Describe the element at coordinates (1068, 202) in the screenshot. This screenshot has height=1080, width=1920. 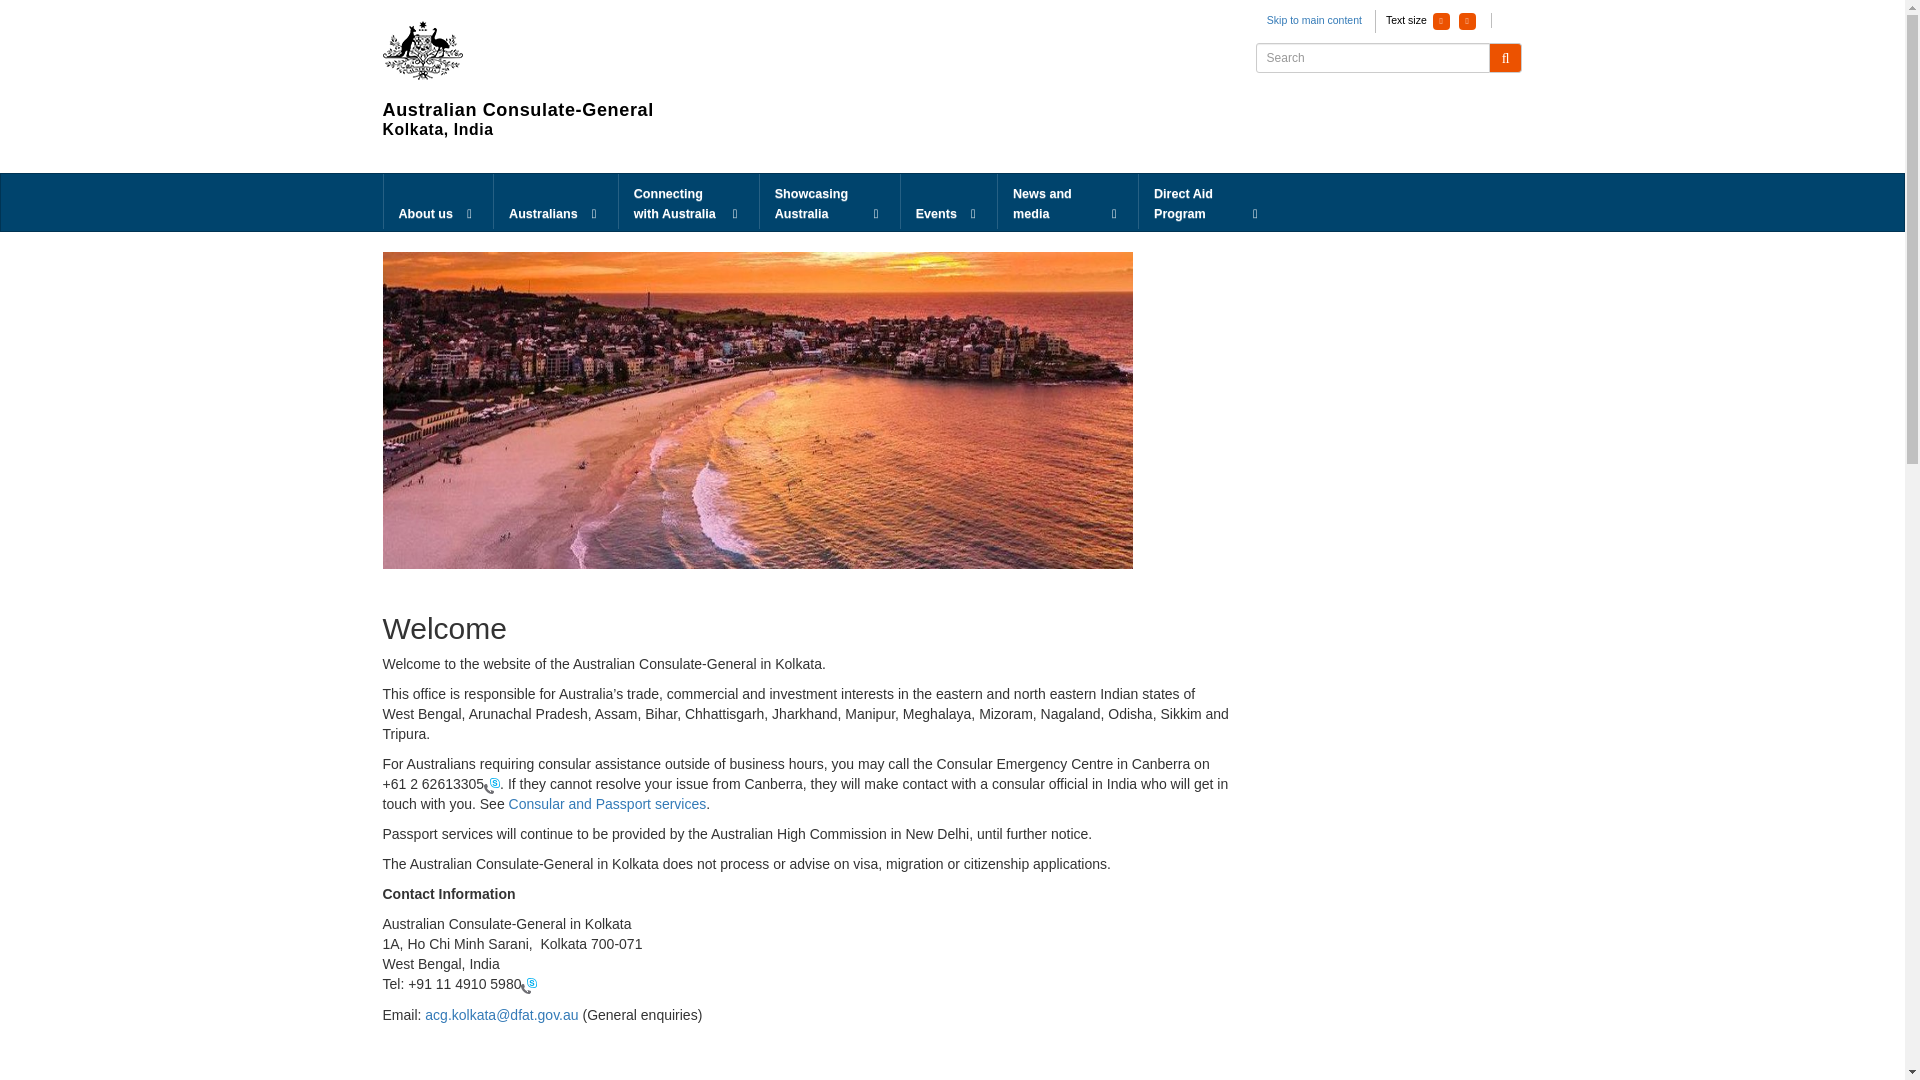
I see `News and media  ` at that location.